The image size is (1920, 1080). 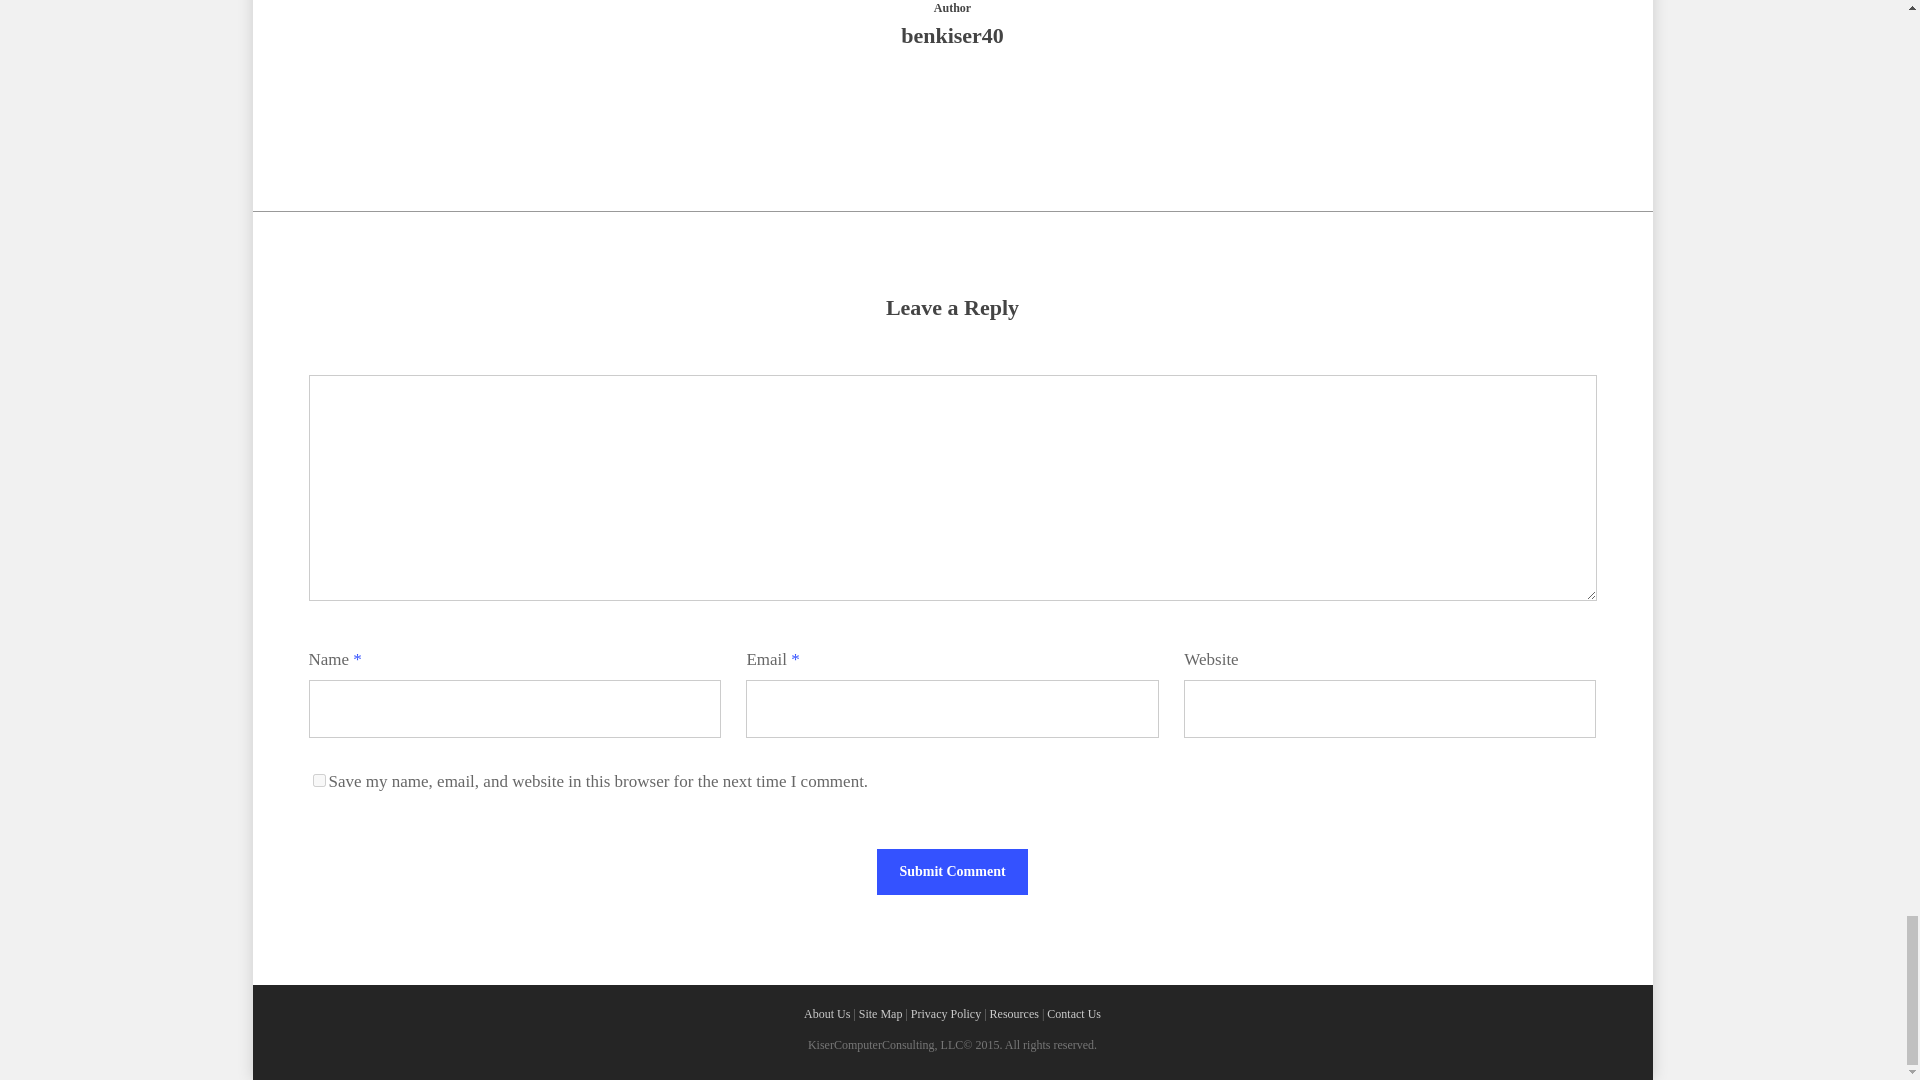 I want to click on About Us, so click(x=827, y=1013).